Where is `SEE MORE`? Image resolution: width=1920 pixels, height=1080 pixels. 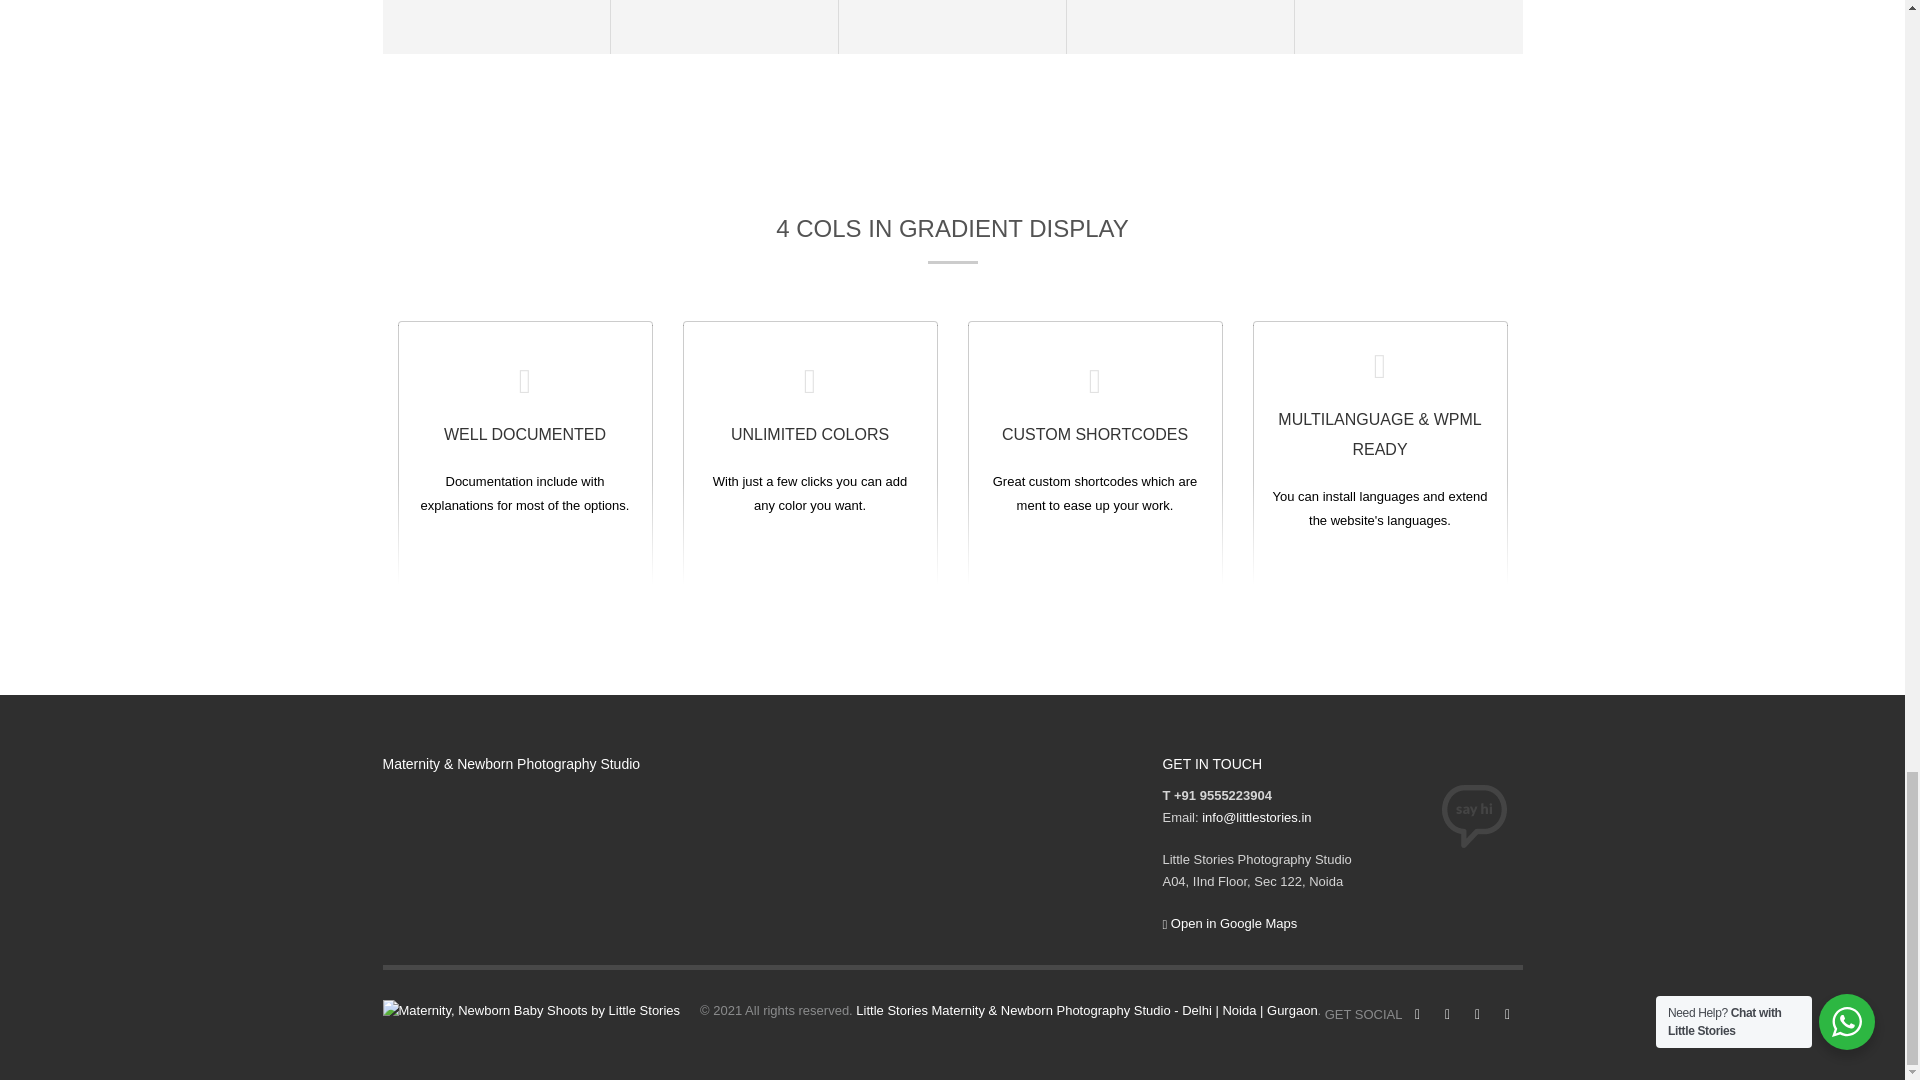 SEE MORE is located at coordinates (526, 450).